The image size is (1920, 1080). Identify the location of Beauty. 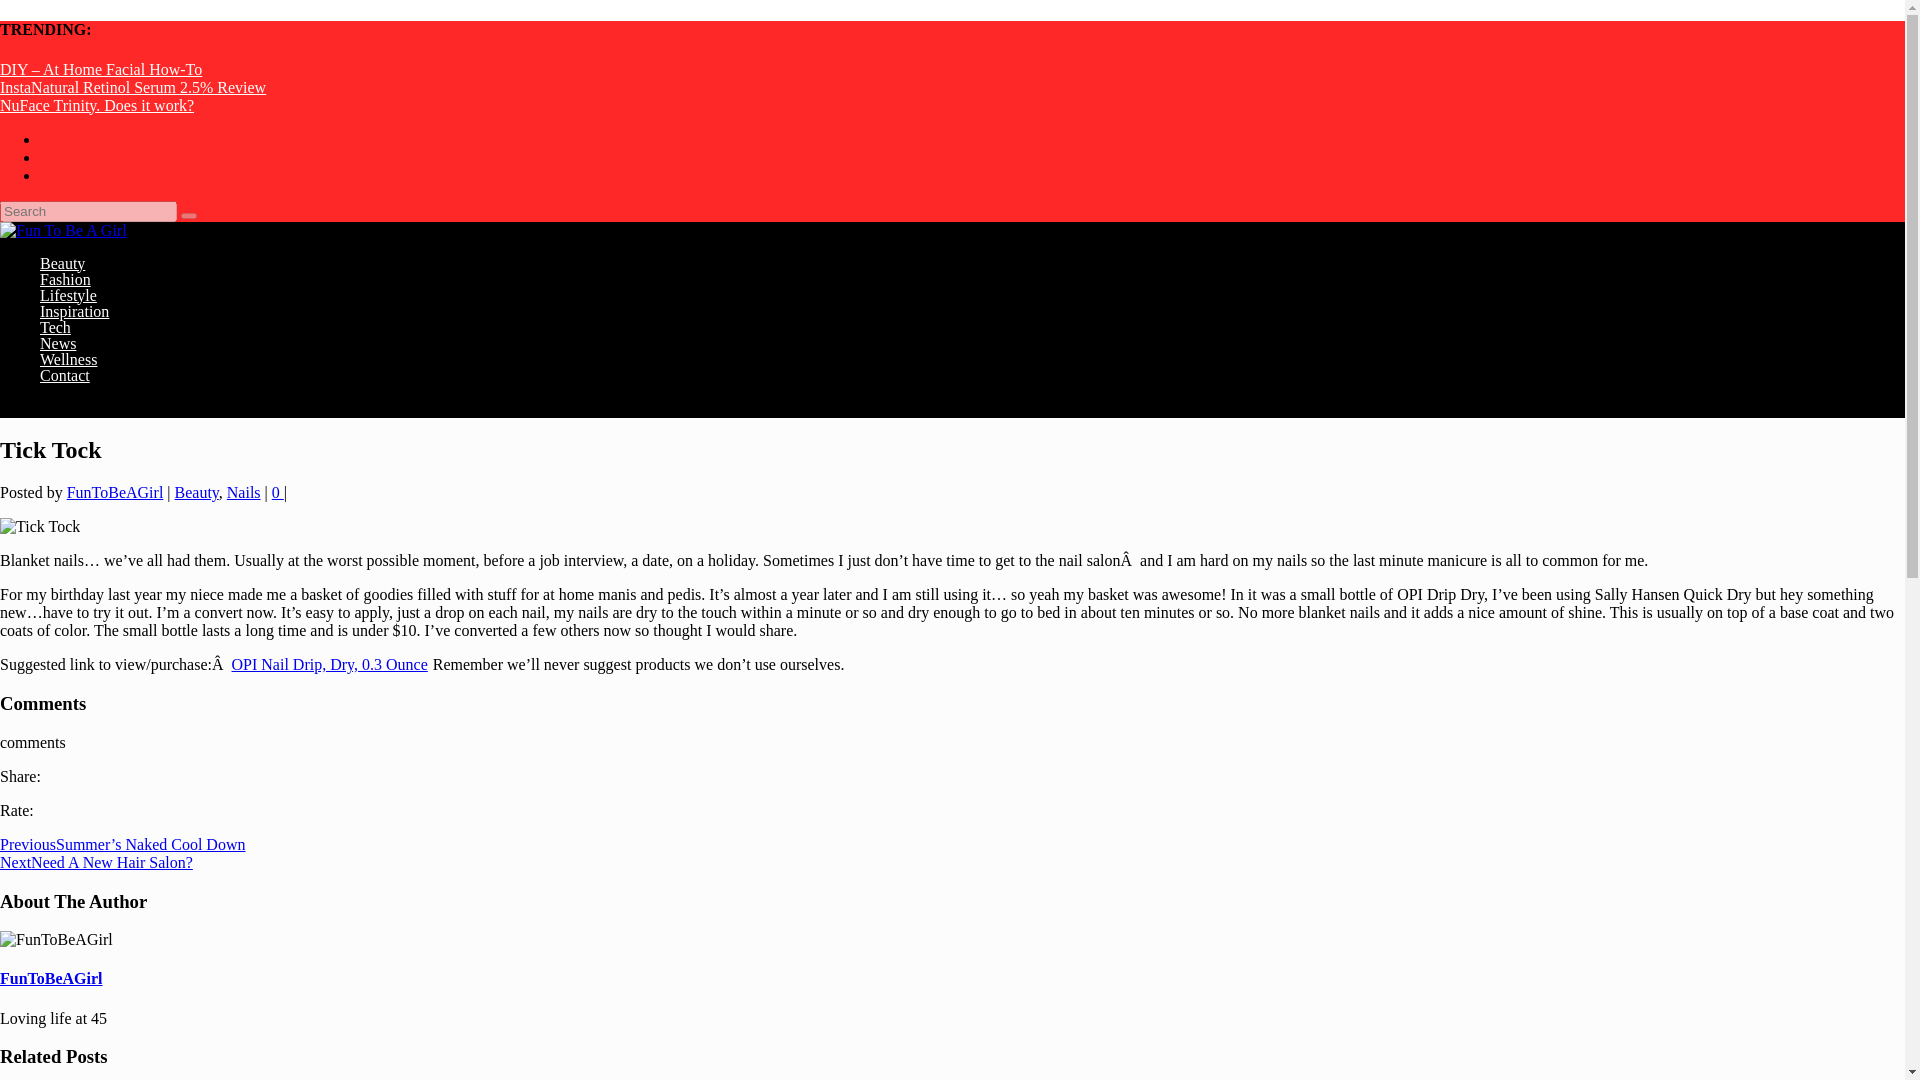
(196, 492).